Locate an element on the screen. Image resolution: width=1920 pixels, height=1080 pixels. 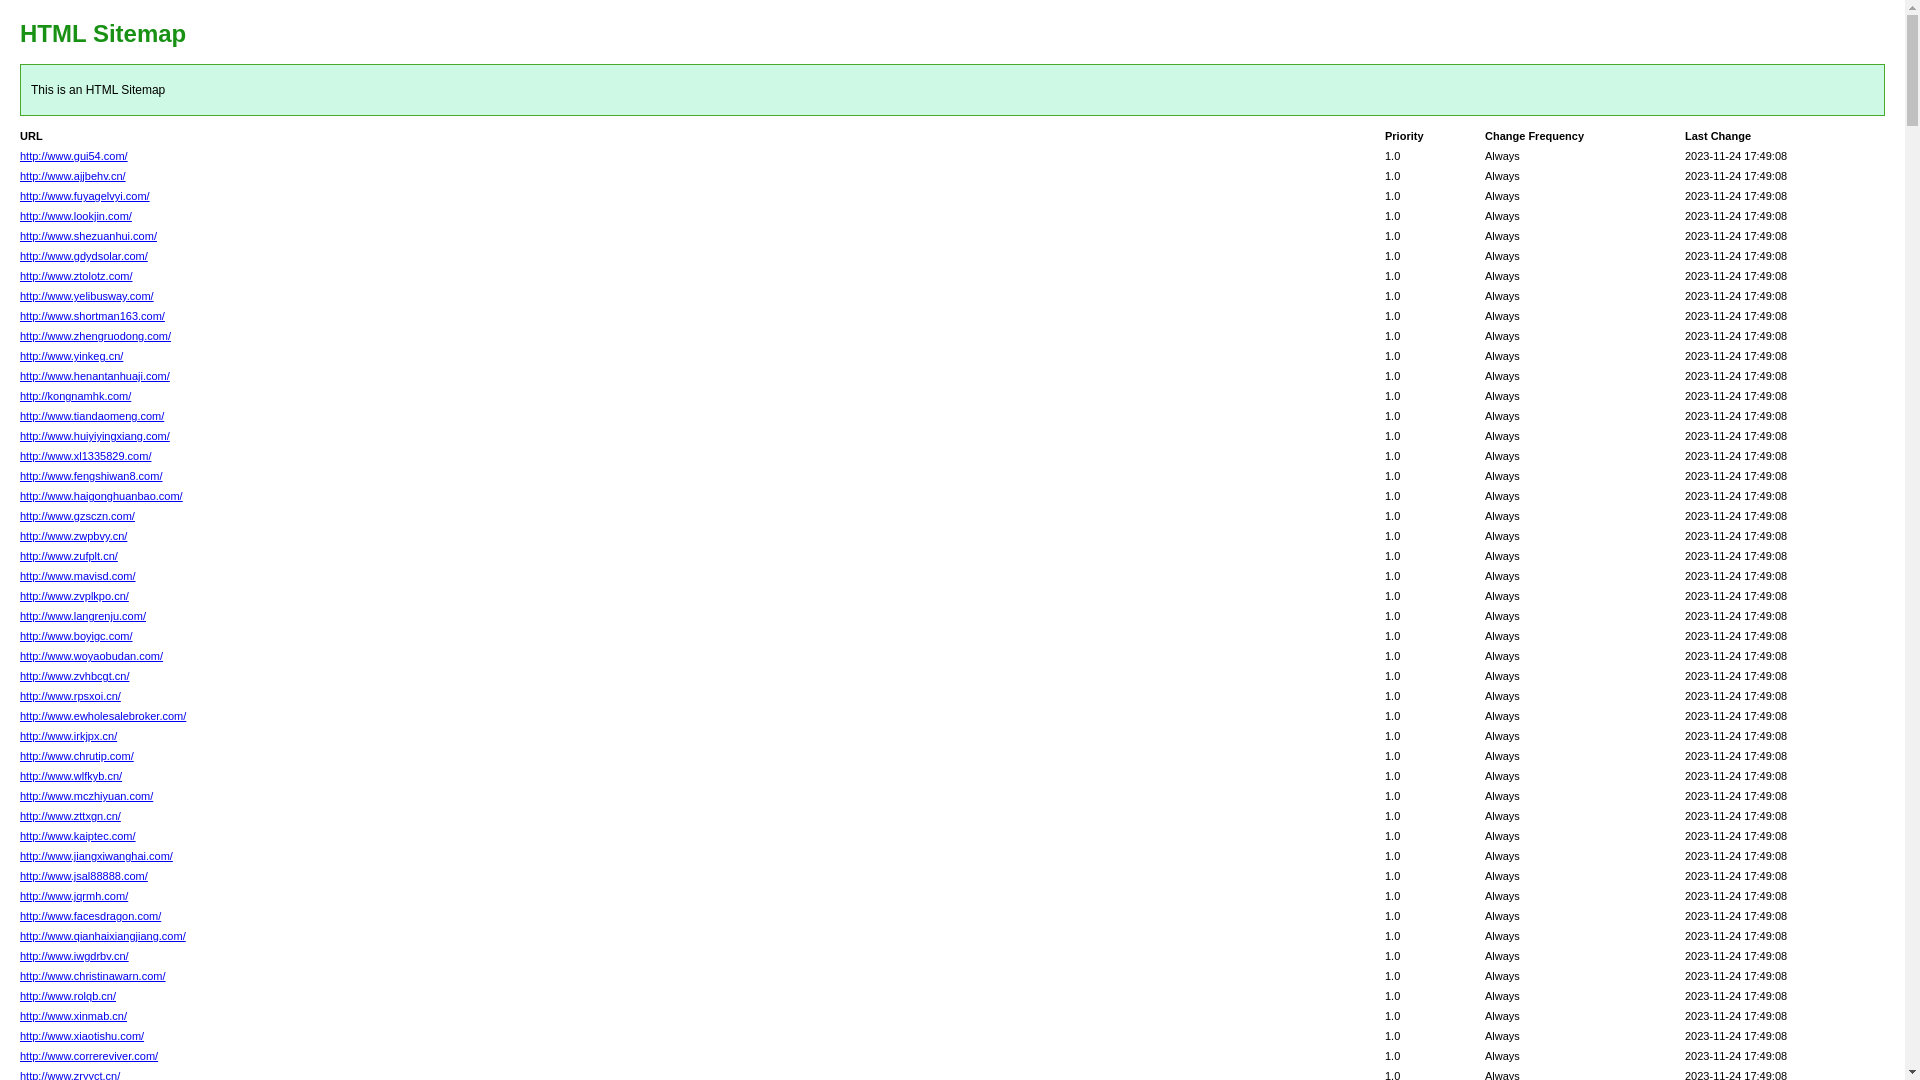
http://www.zvhbcgt.cn/ is located at coordinates (74, 676).